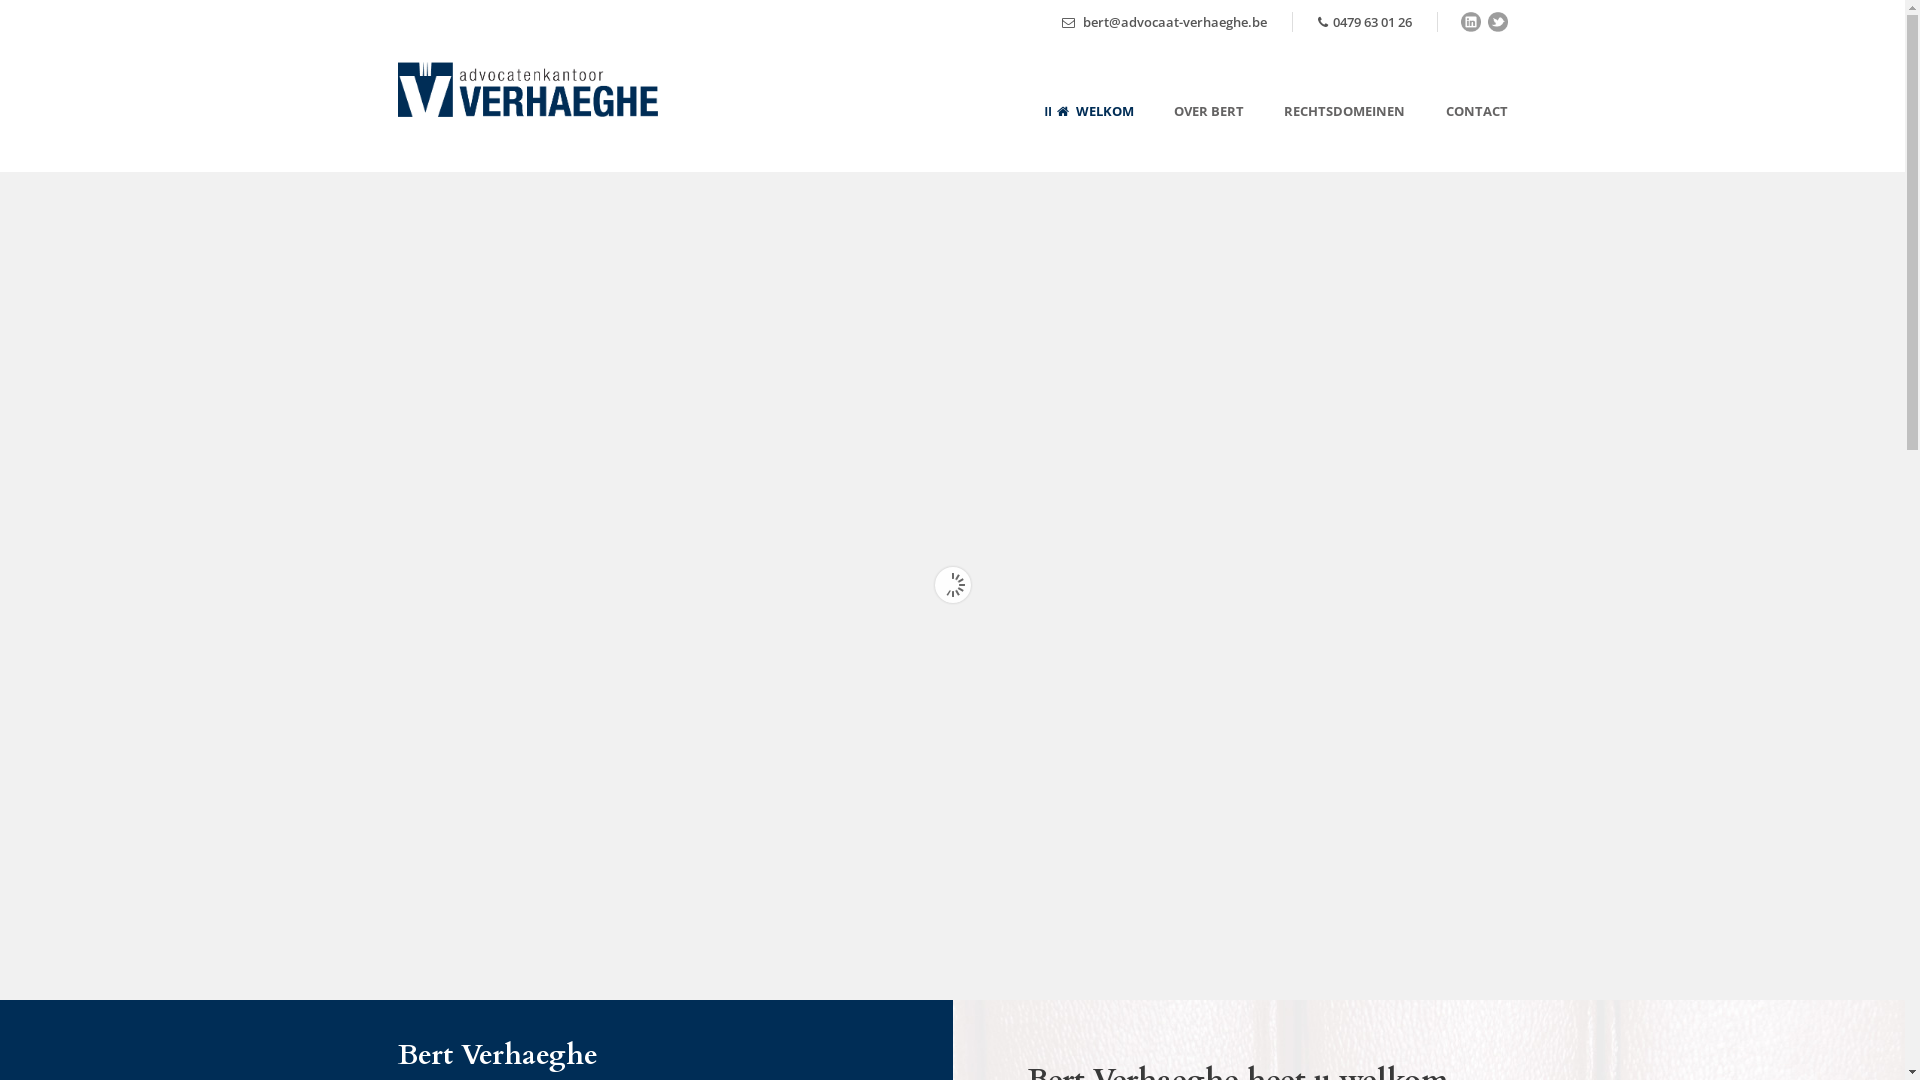 The image size is (1920, 1080). I want to click on 0479 63 01 26, so click(1365, 22).